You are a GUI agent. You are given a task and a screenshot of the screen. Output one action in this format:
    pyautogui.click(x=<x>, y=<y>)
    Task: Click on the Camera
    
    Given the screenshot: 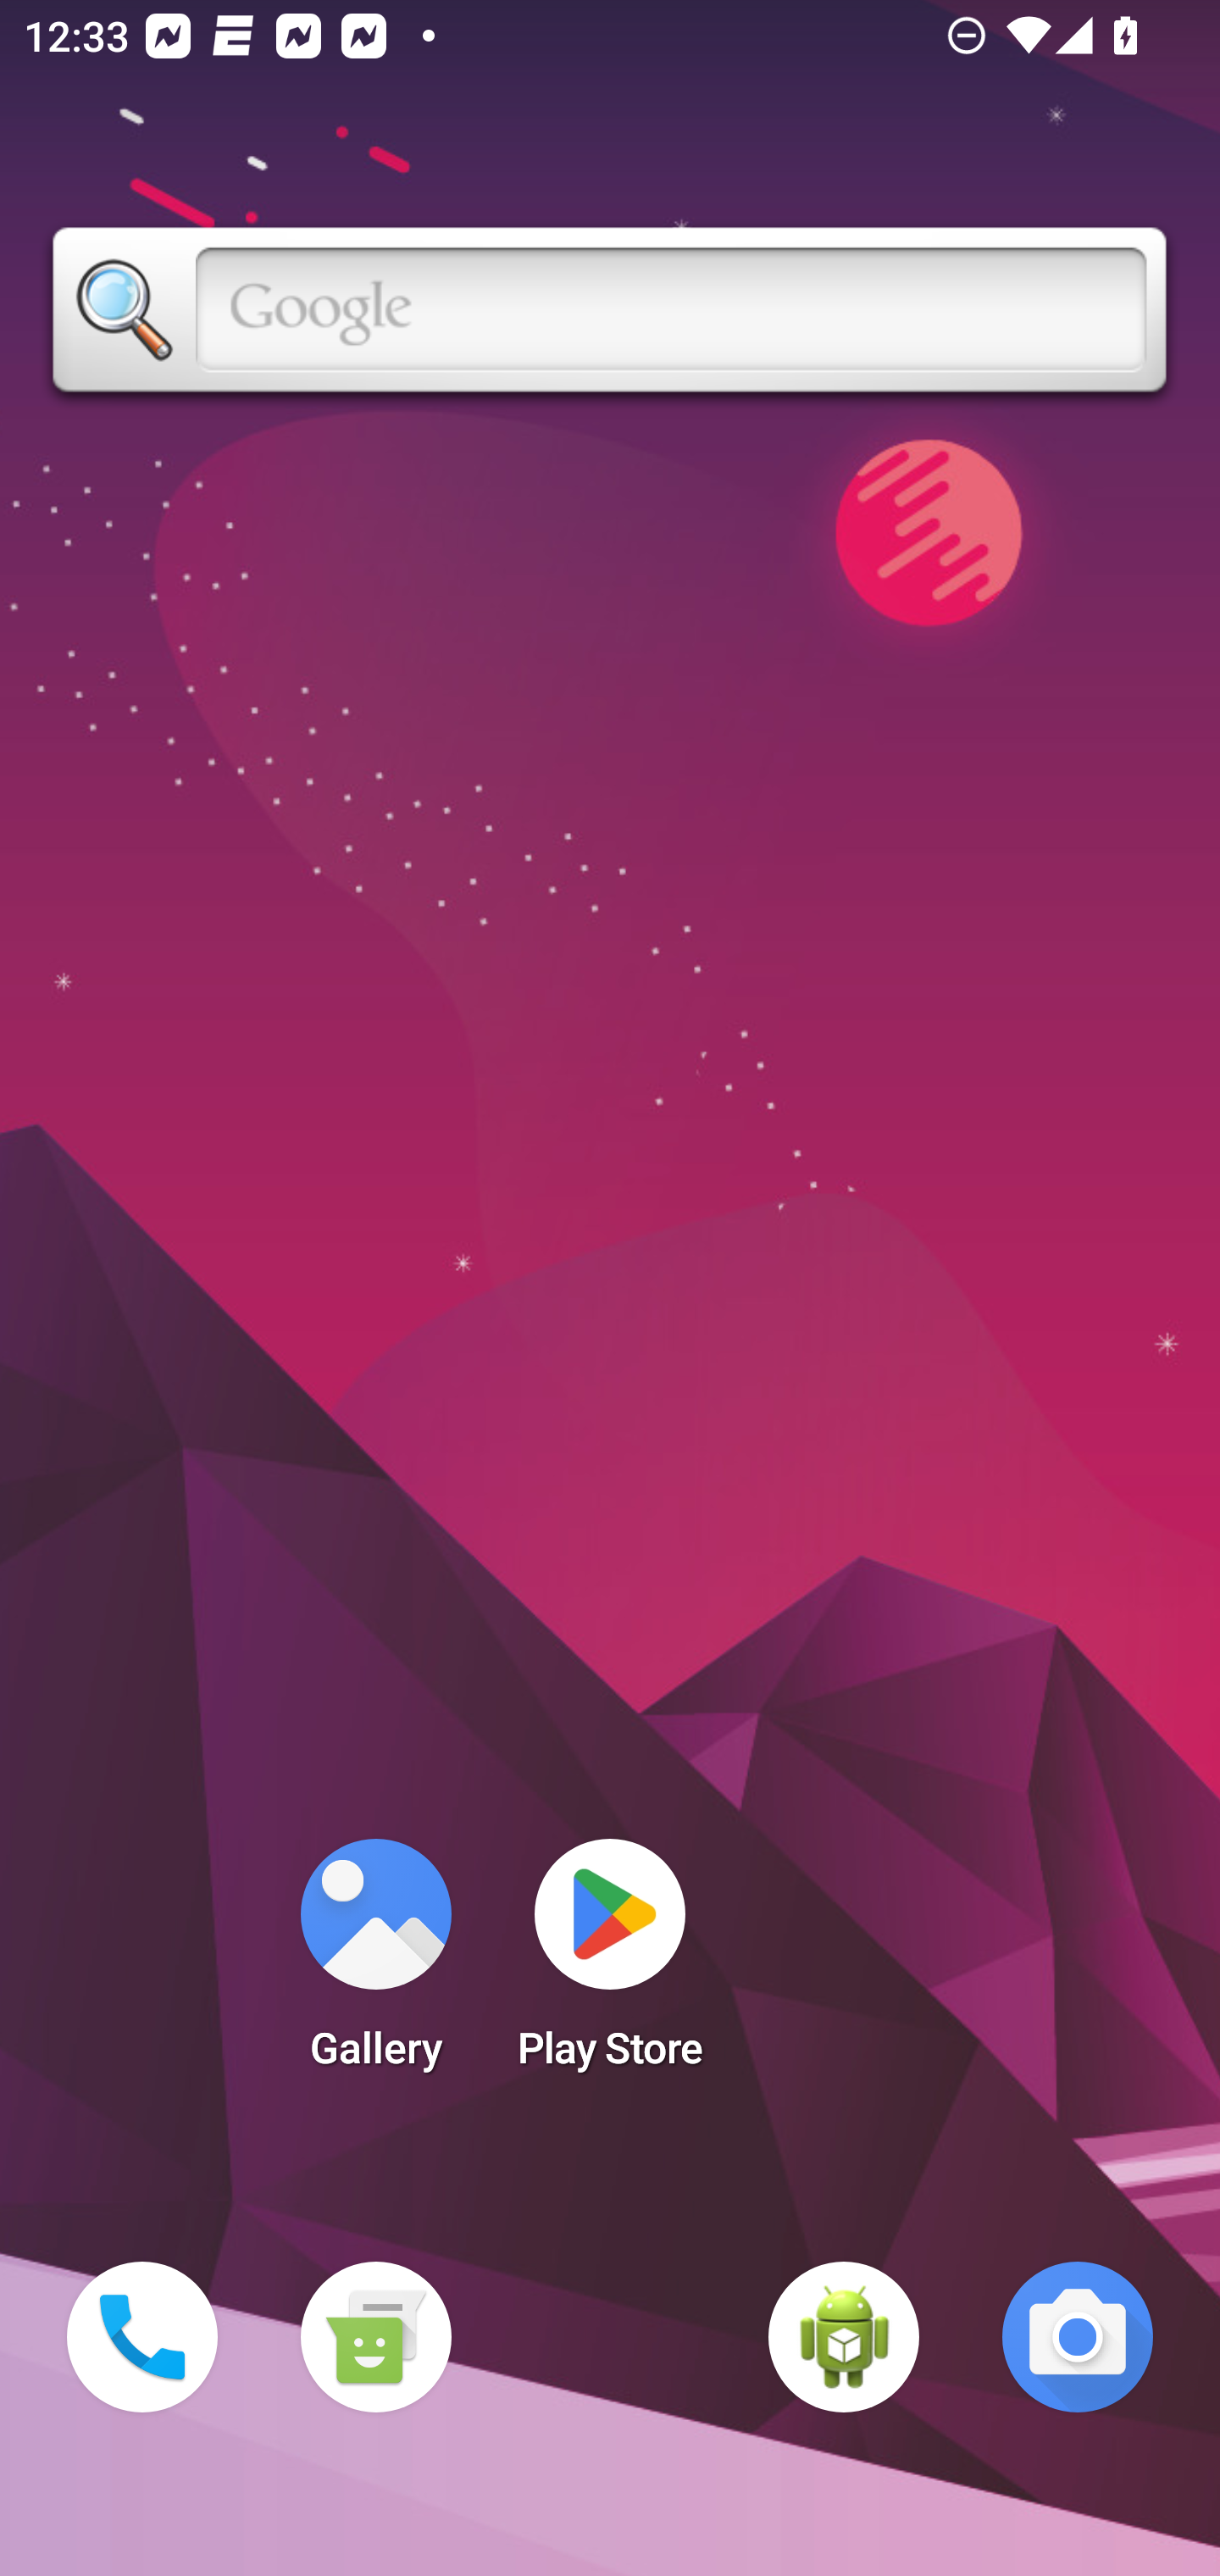 What is the action you would take?
    pyautogui.click(x=1078, y=2337)
    